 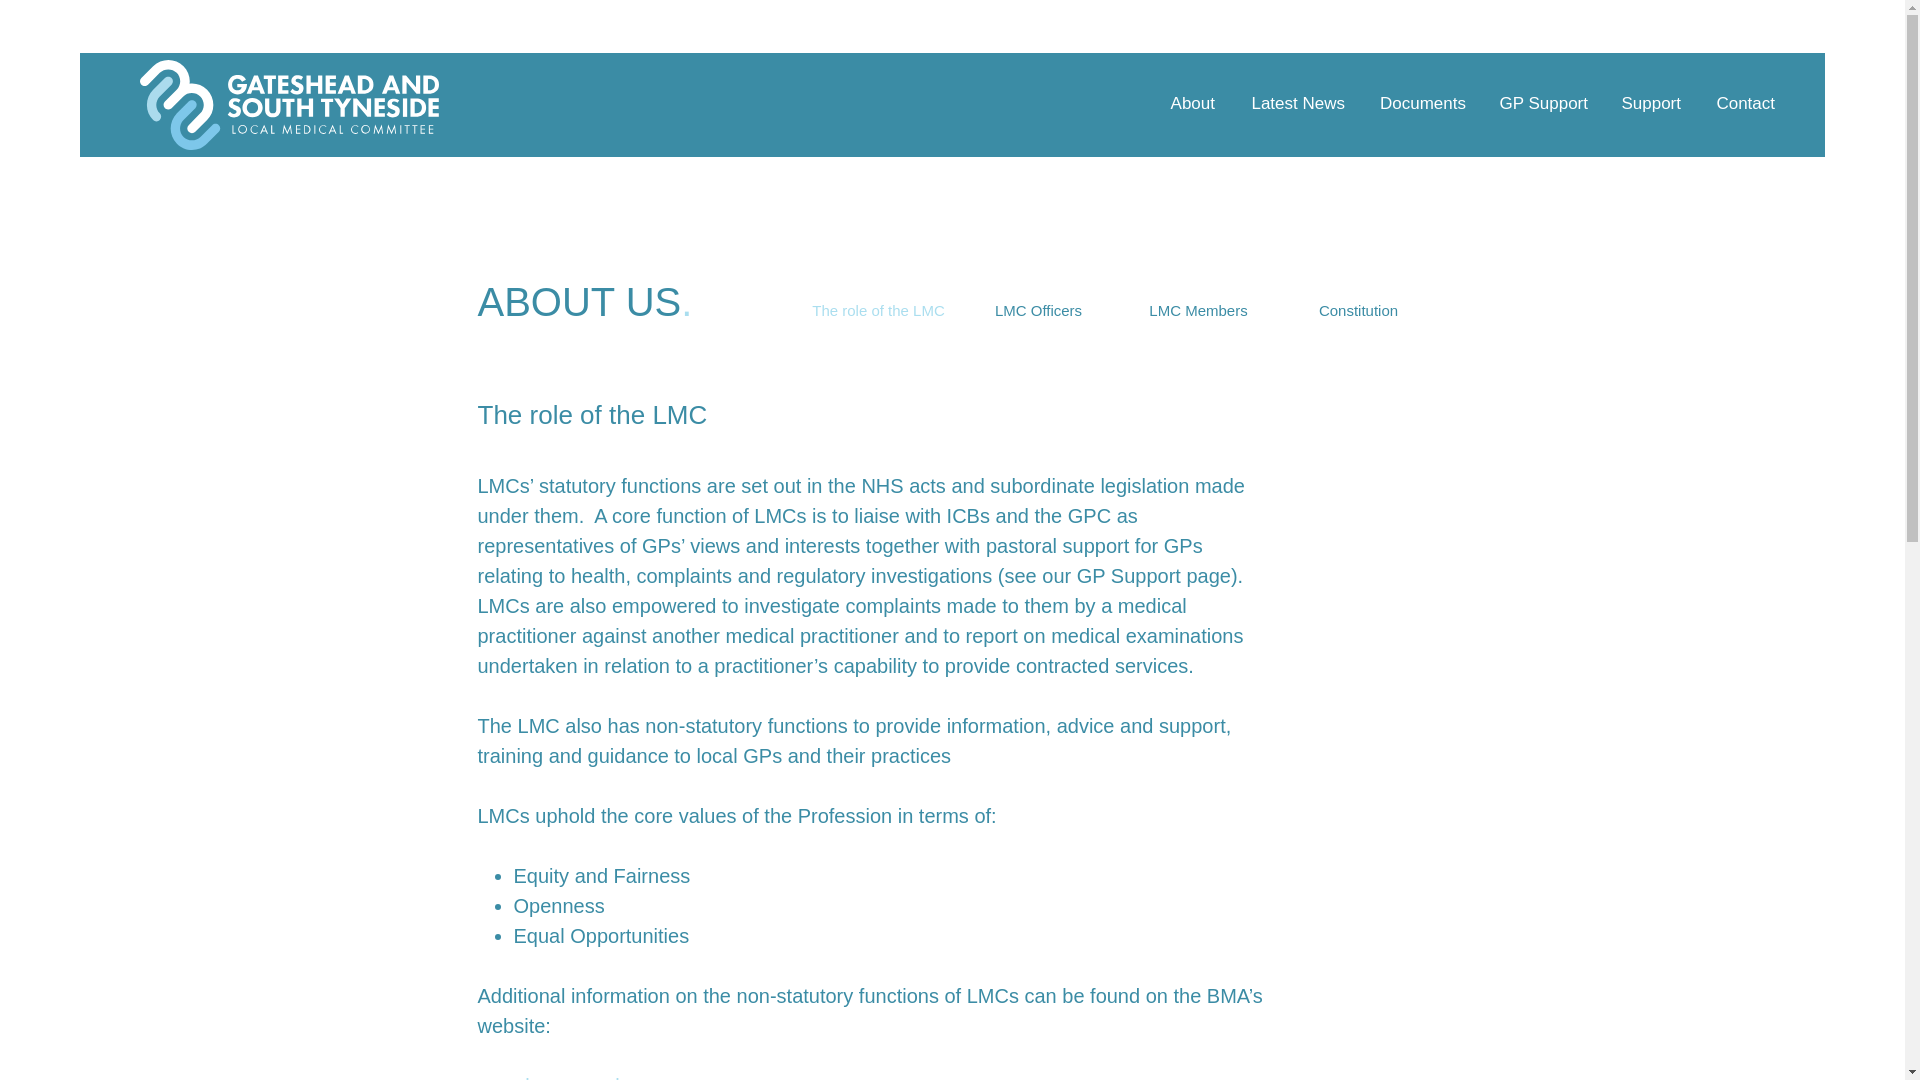 I want to click on LMC Officers, so click(x=1038, y=310).